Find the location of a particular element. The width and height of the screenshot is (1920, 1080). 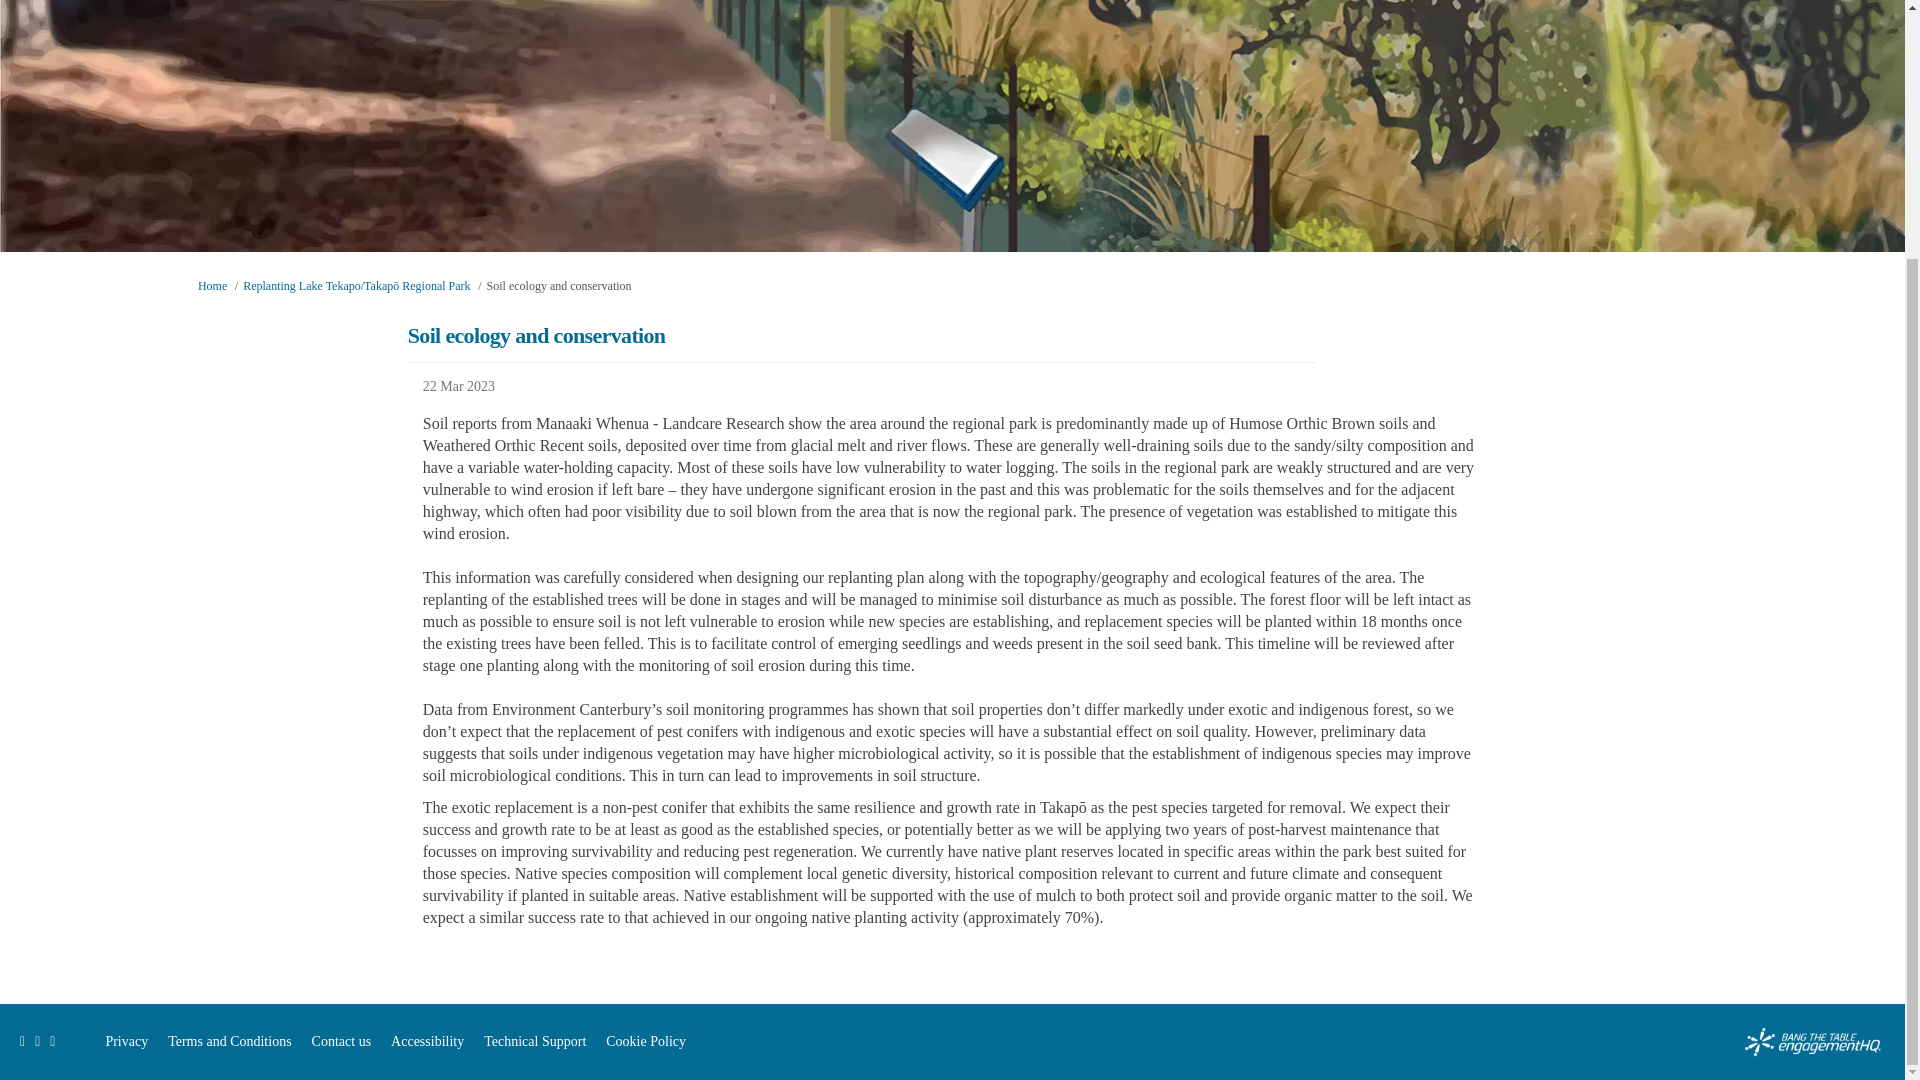

Home is located at coordinates (212, 285).